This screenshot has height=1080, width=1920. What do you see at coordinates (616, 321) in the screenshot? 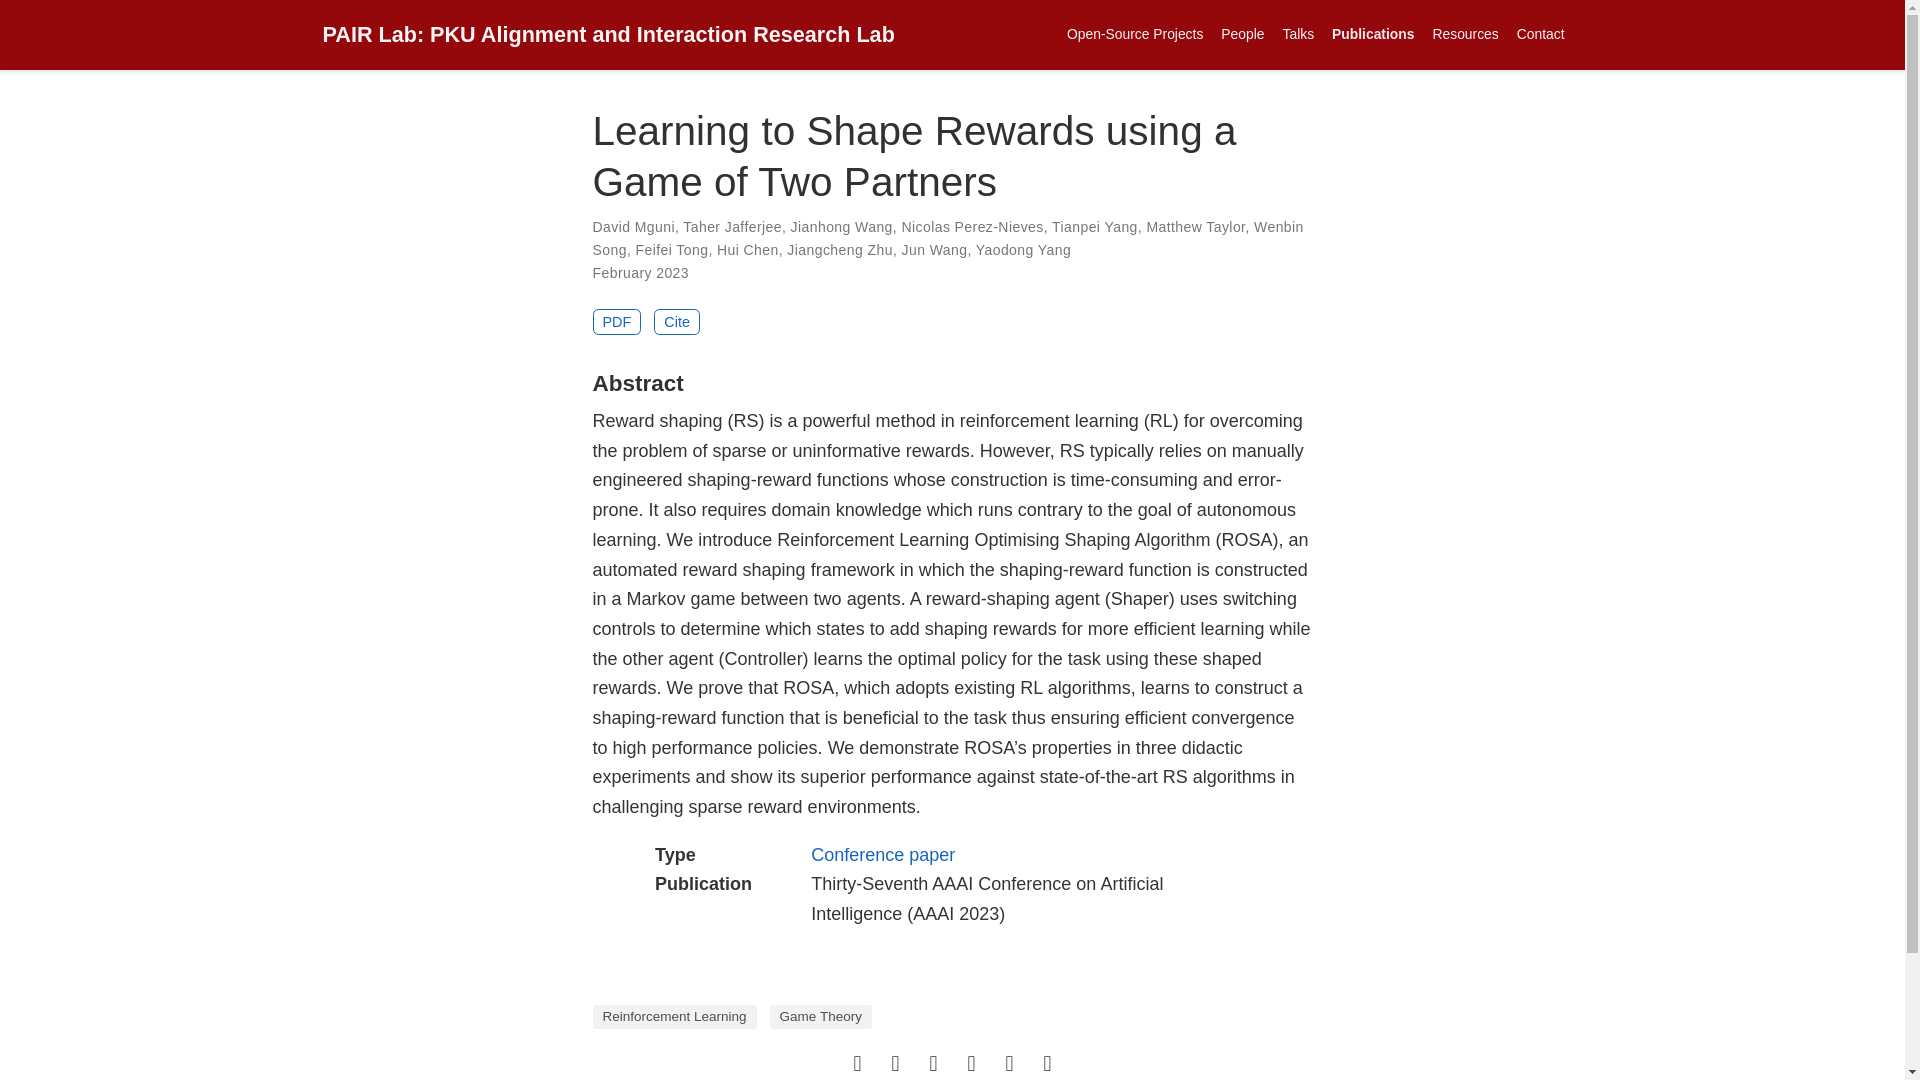
I see `PDF` at bounding box center [616, 321].